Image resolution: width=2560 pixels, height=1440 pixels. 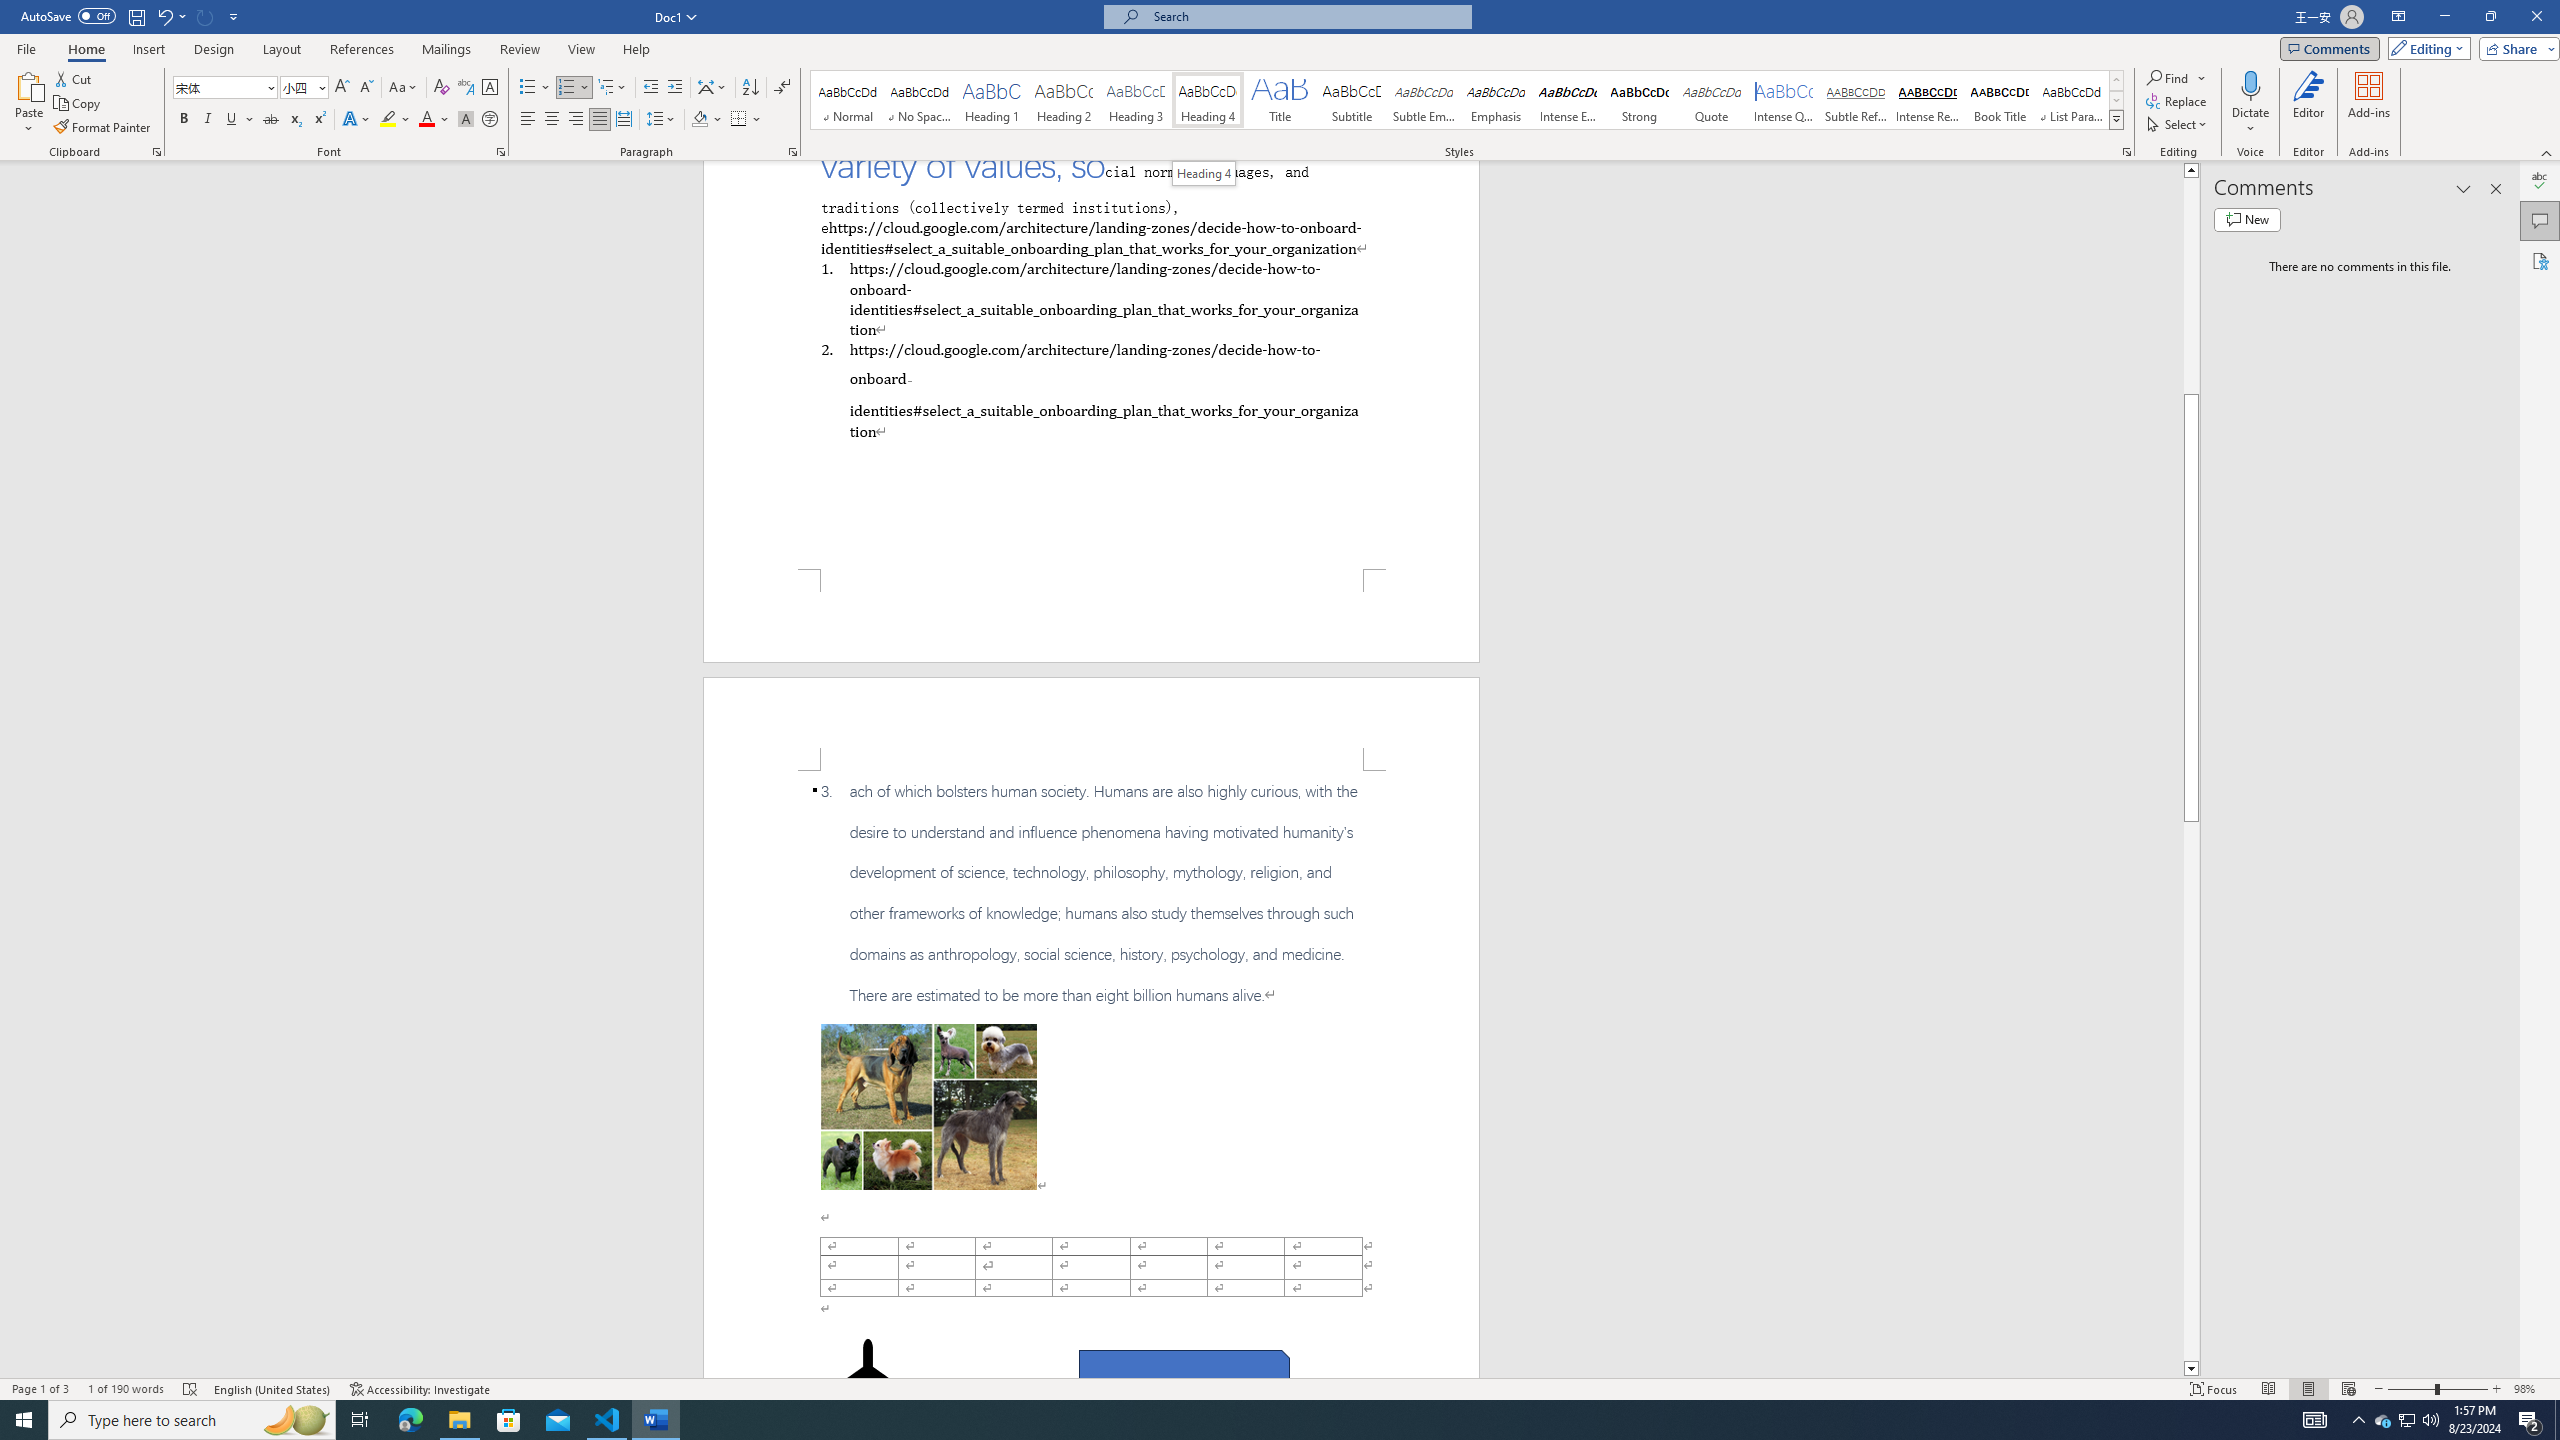 I want to click on Class: NetUIImage, so click(x=2117, y=120).